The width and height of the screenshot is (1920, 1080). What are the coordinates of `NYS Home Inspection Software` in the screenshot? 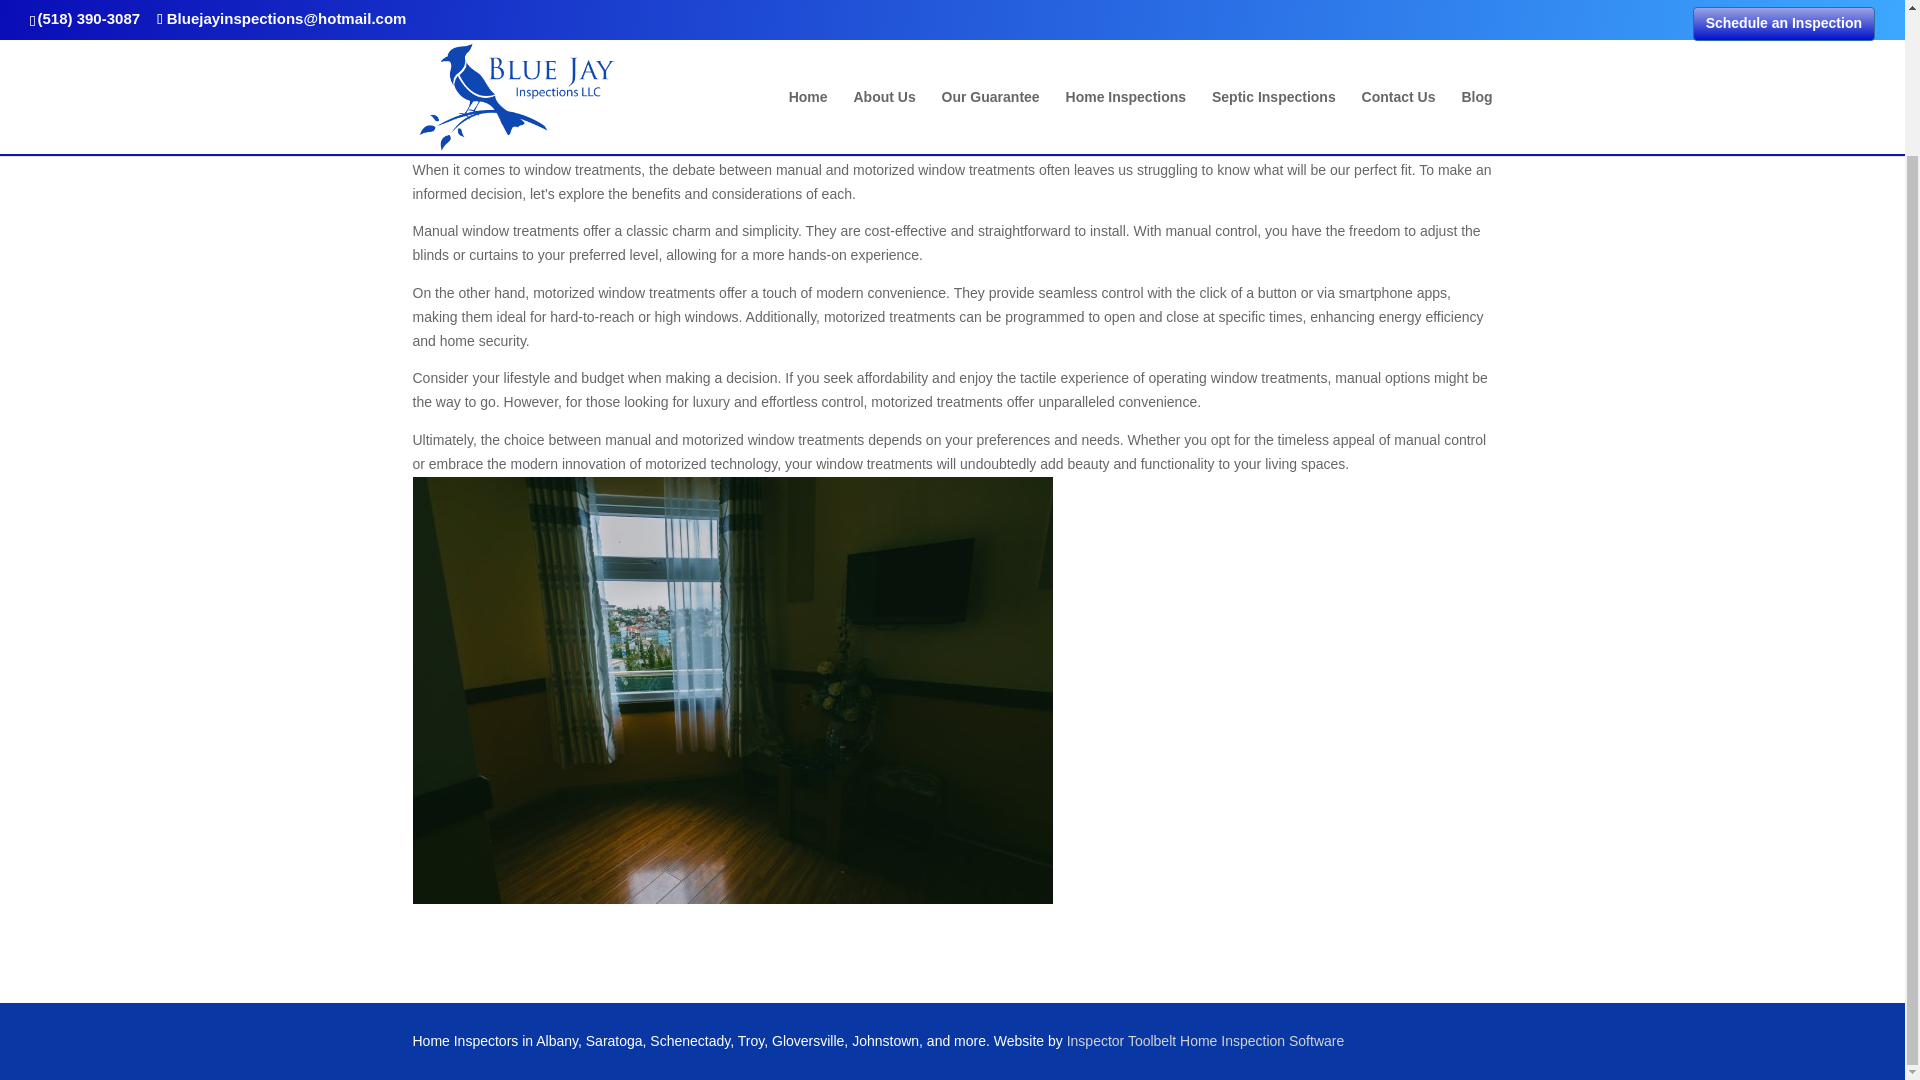 It's located at (1206, 1040).